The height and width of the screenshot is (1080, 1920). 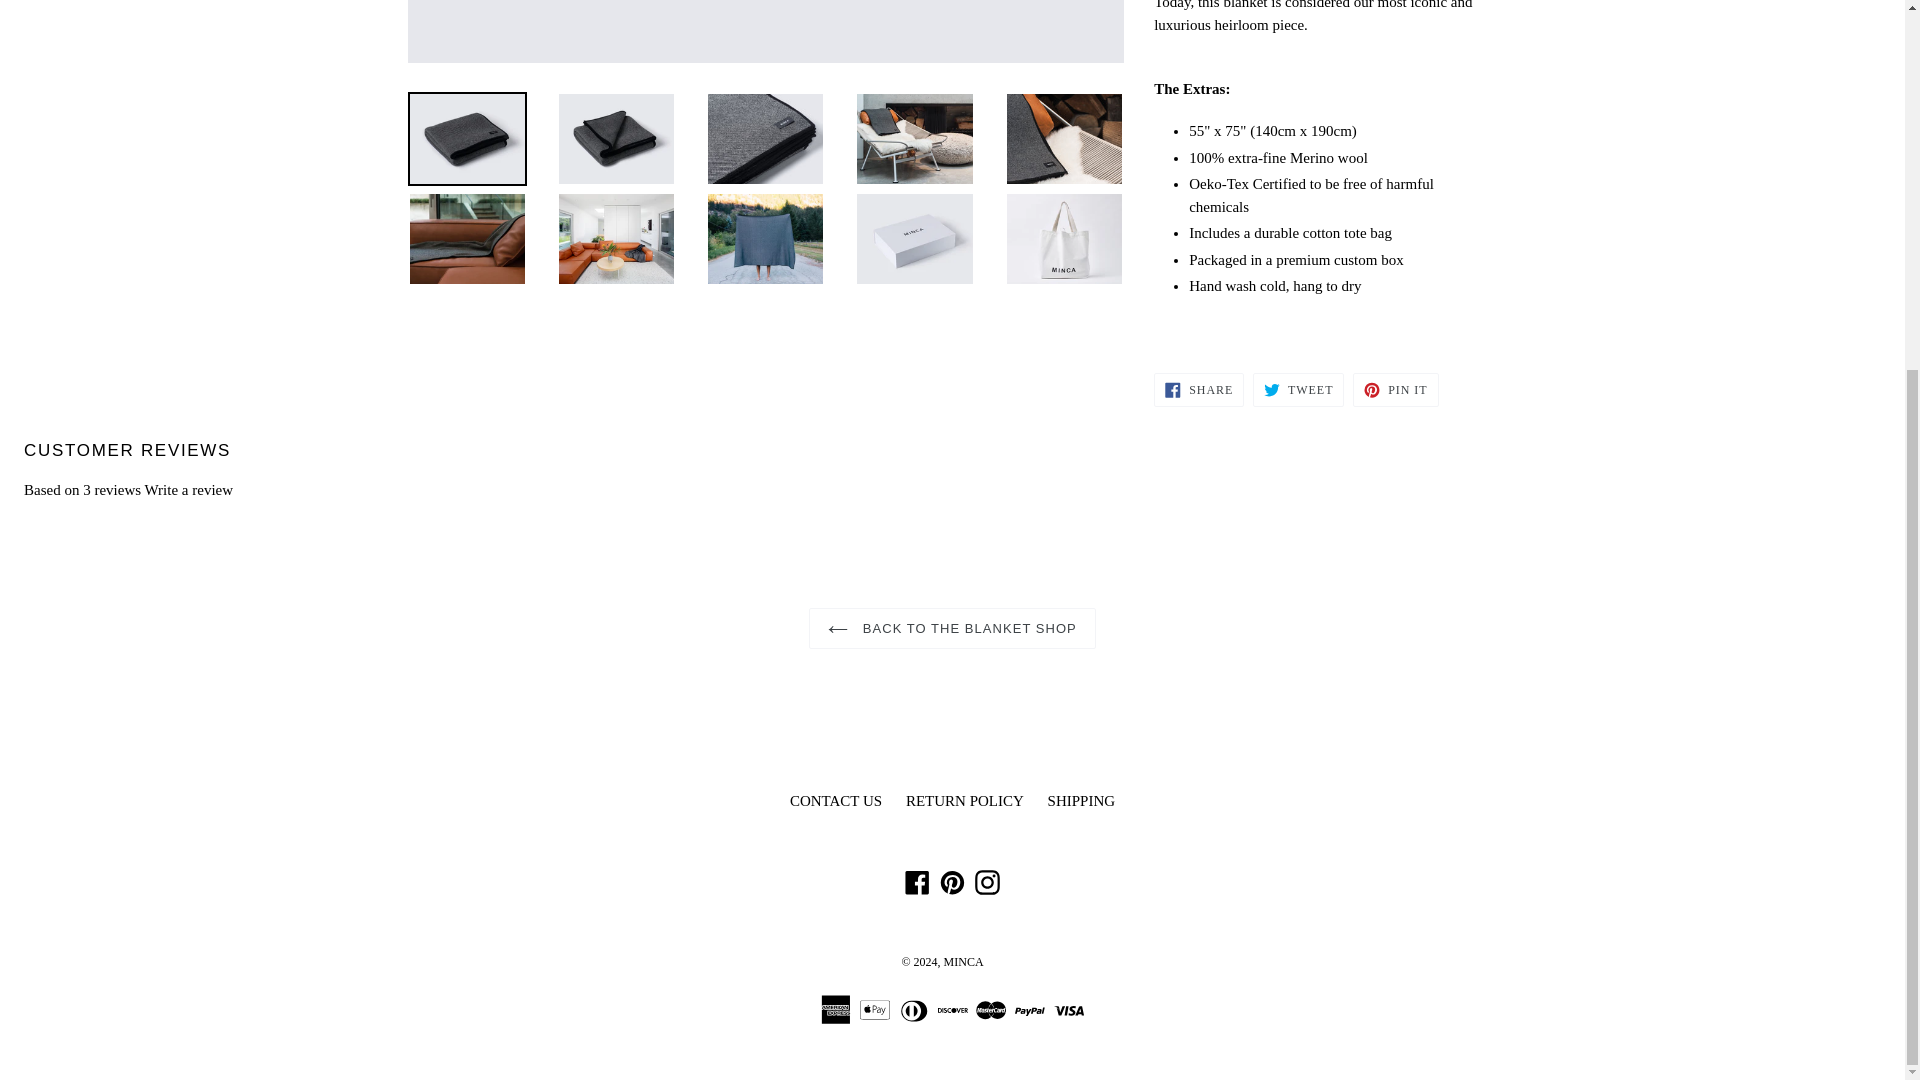 What do you see at coordinates (986, 882) in the screenshot?
I see `MINCA on Instagram` at bounding box center [986, 882].